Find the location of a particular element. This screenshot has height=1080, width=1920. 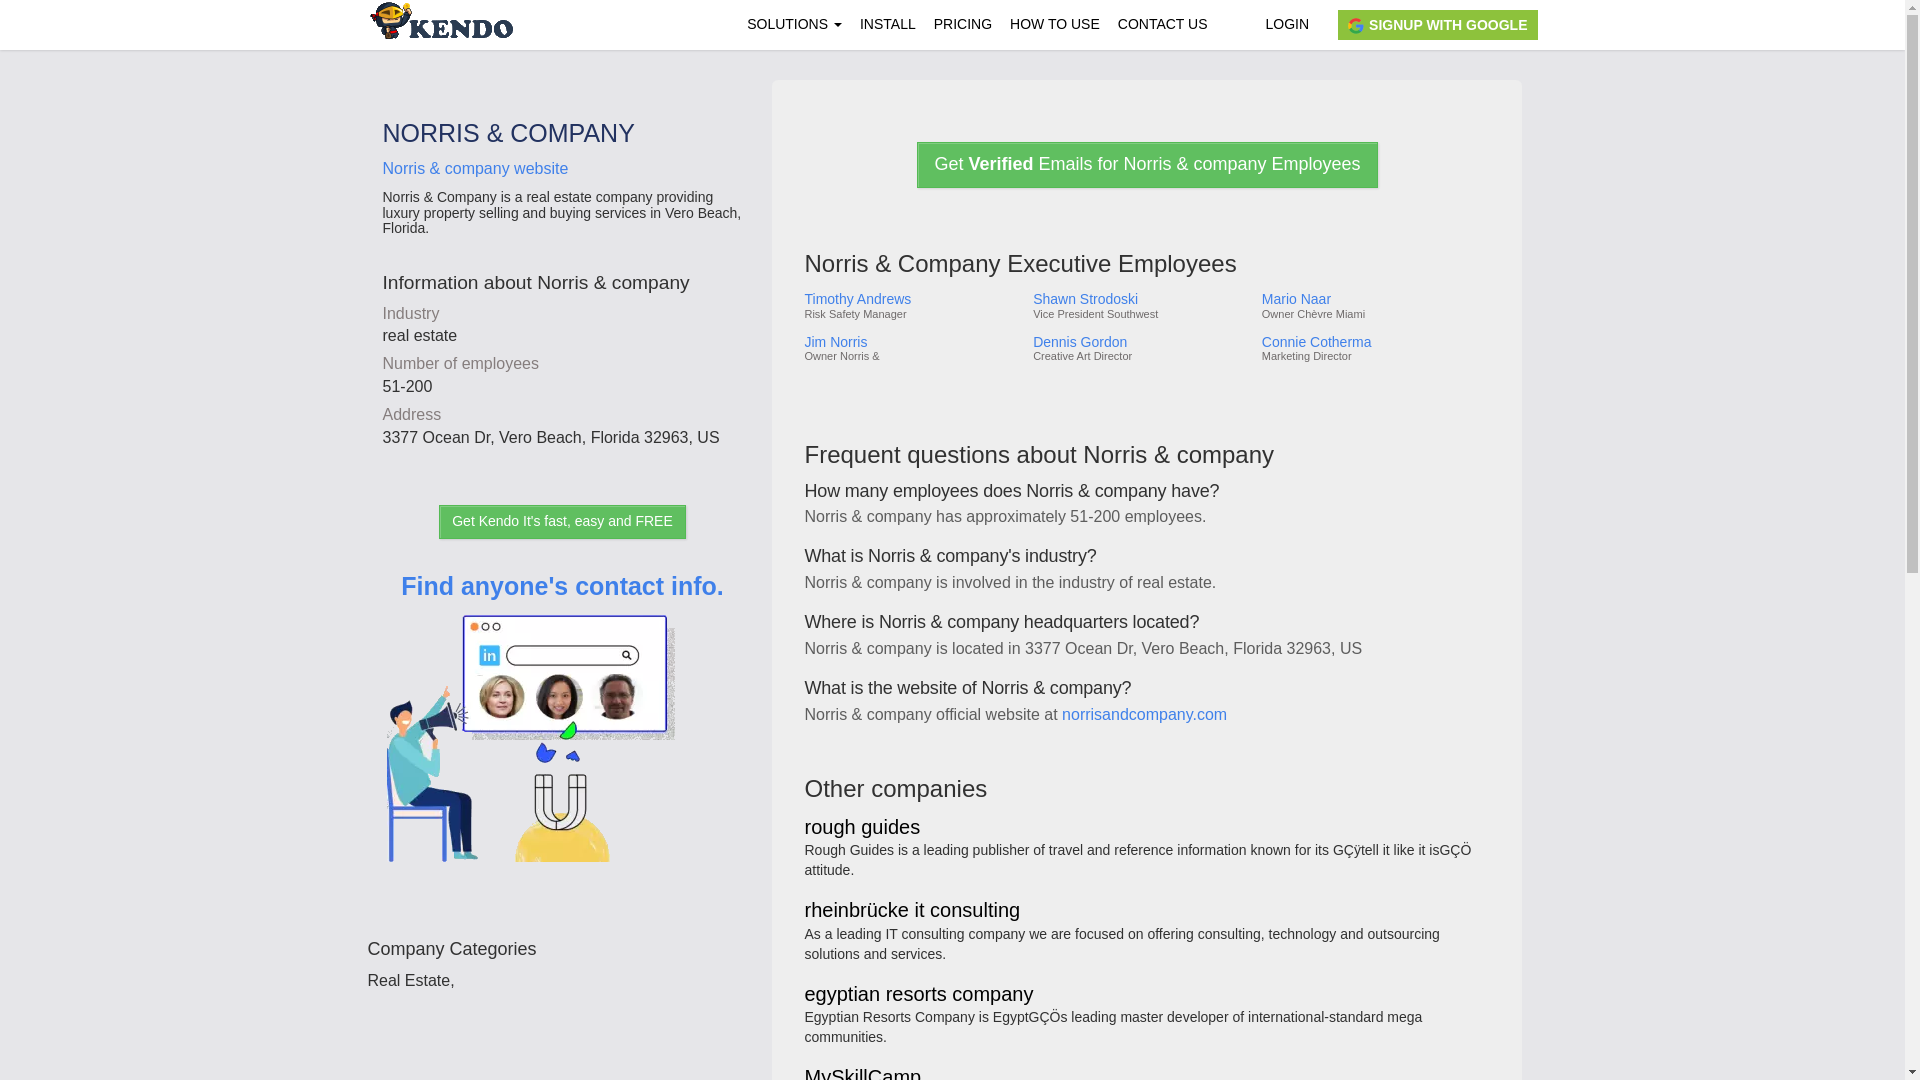

Find anyone's contact info. is located at coordinates (562, 746).